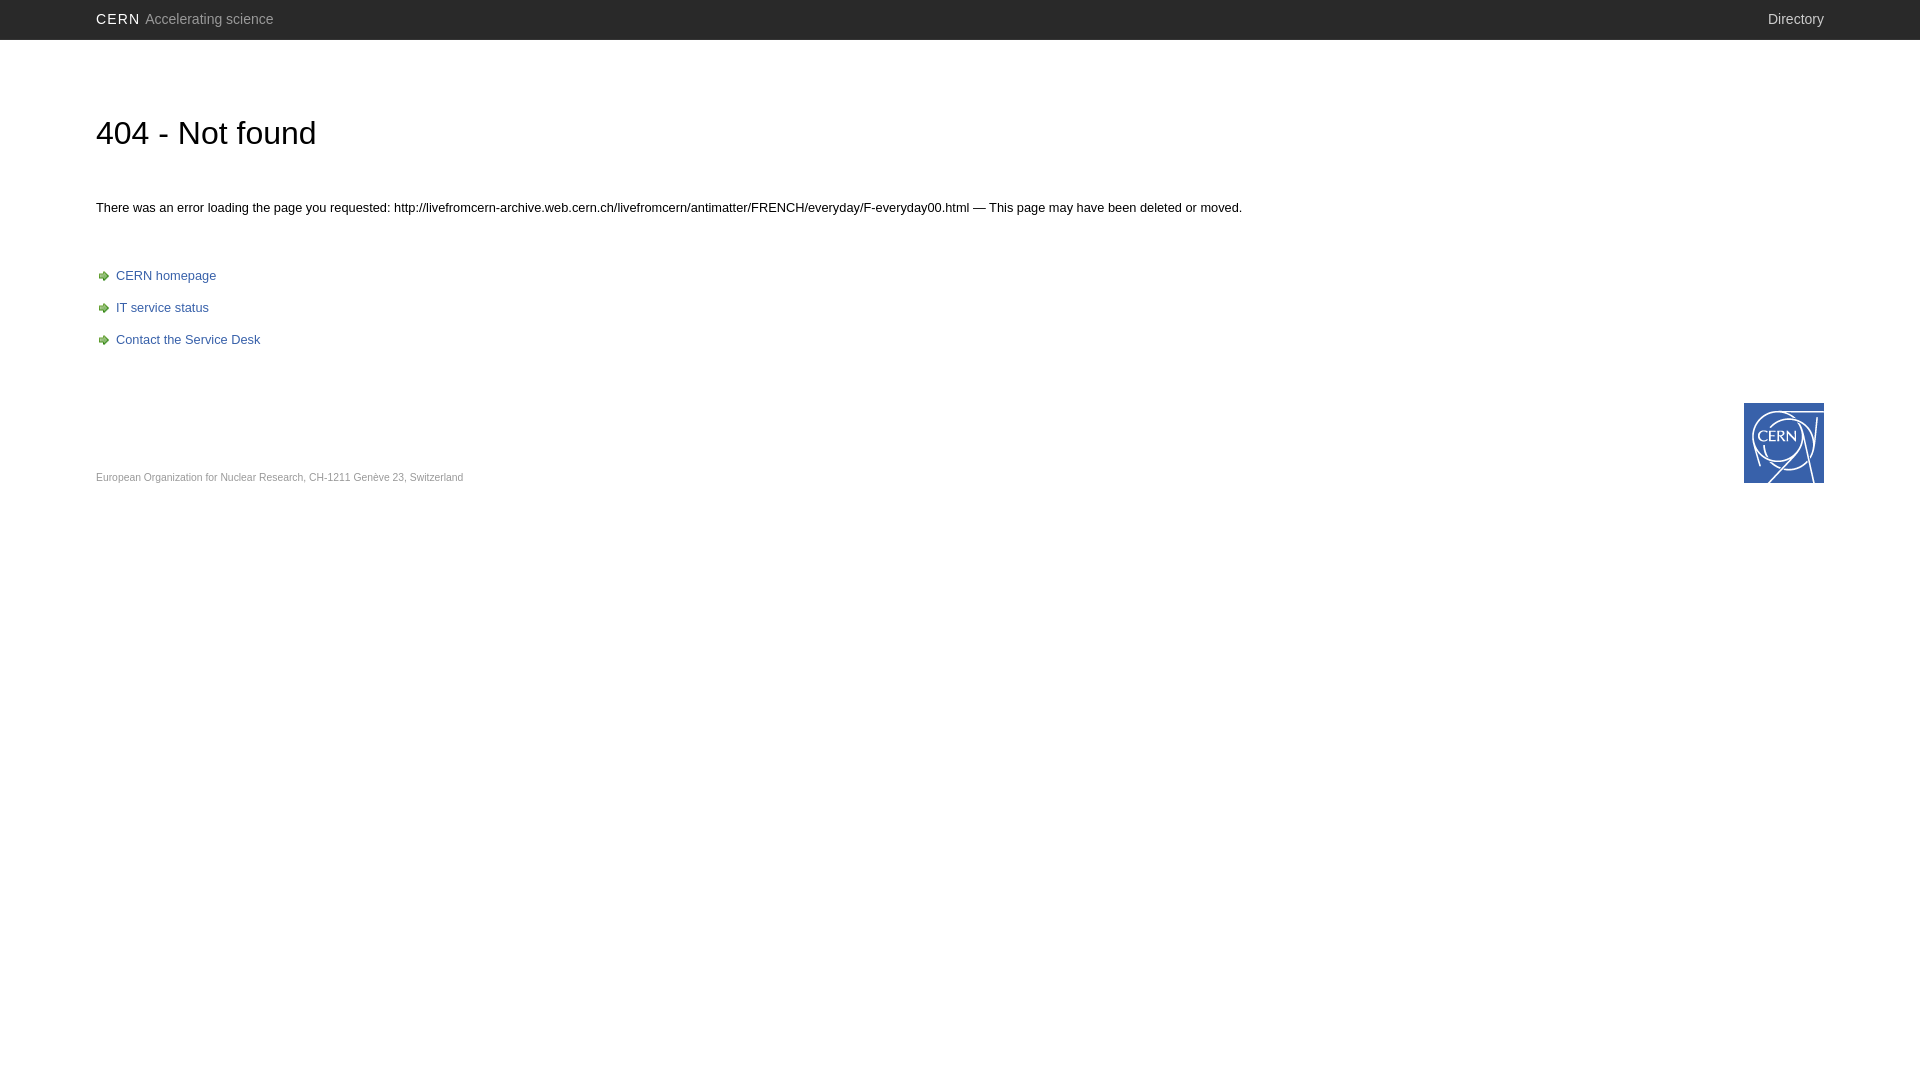 Image resolution: width=1920 pixels, height=1080 pixels. What do you see at coordinates (185, 19) in the screenshot?
I see `CERN Accelerating science` at bounding box center [185, 19].